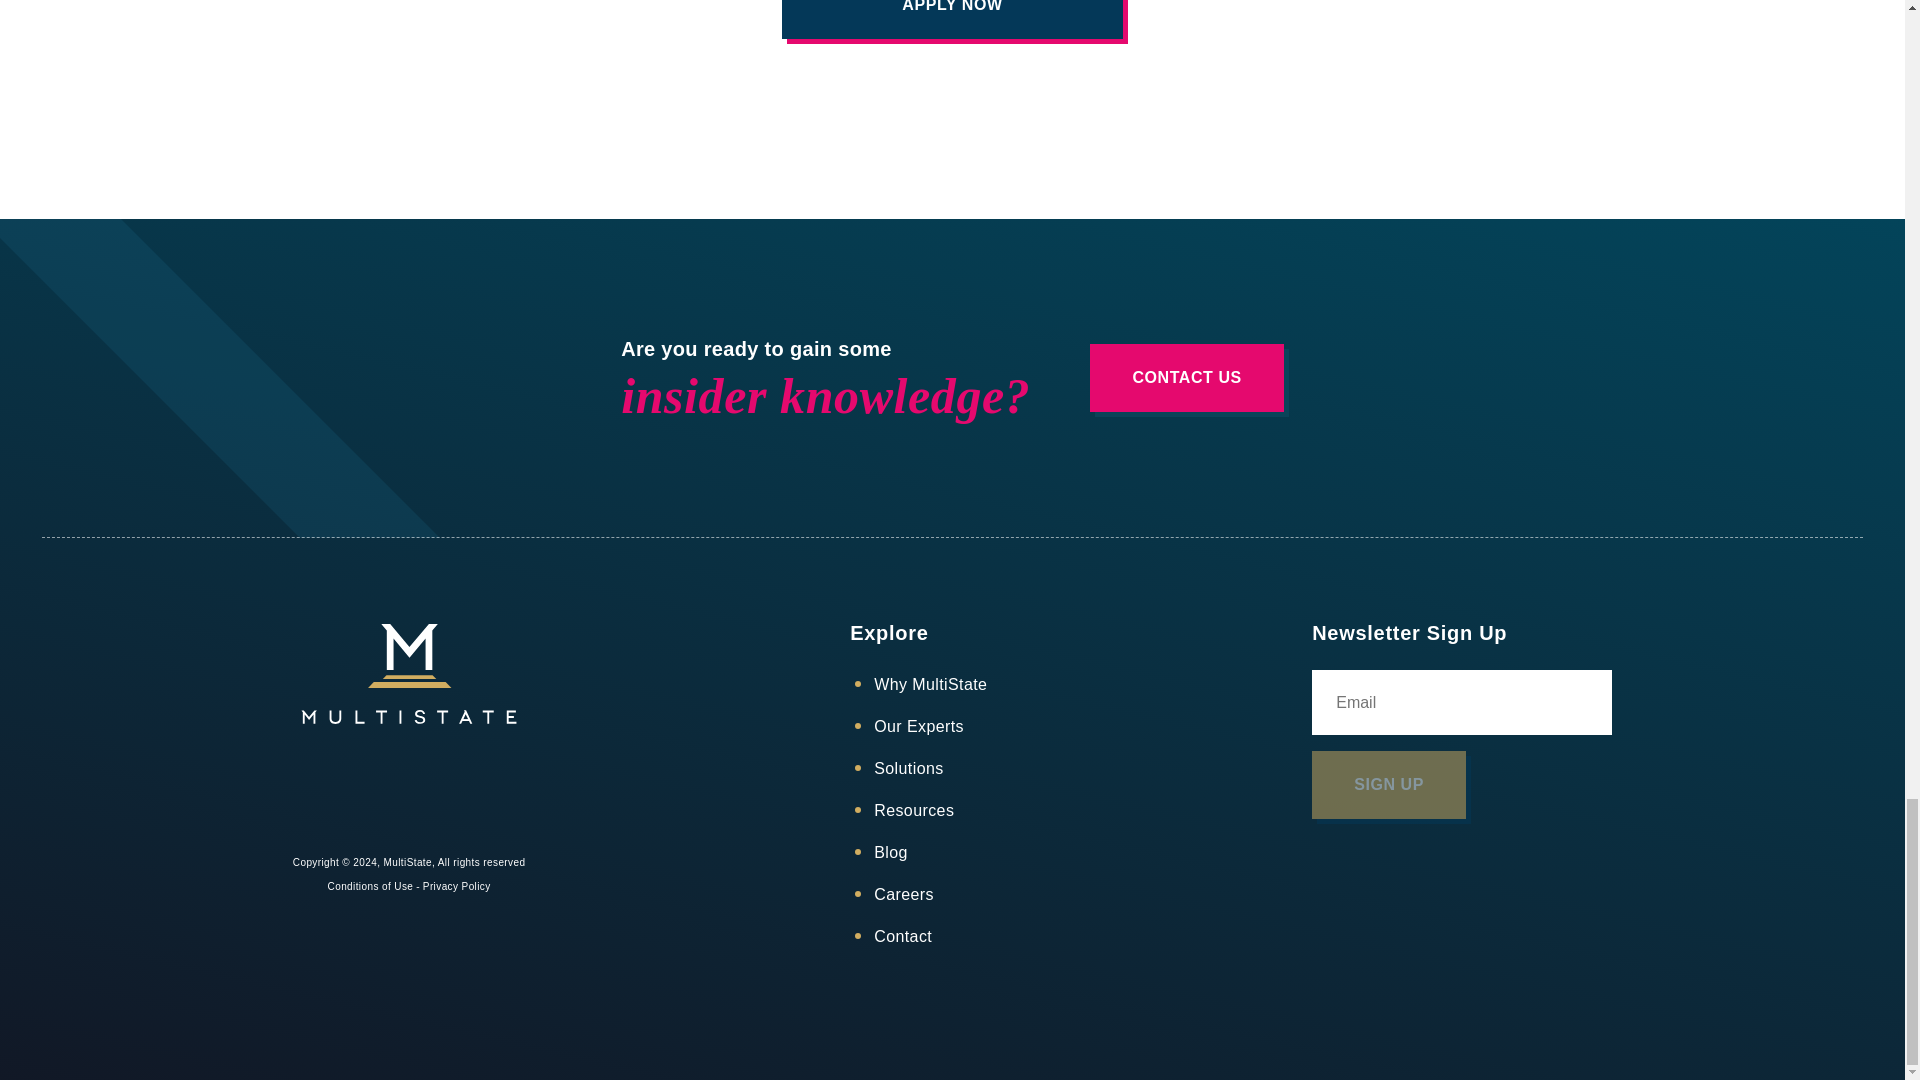  Describe the element at coordinates (951, 19) in the screenshot. I see `APPLY NOW` at that location.